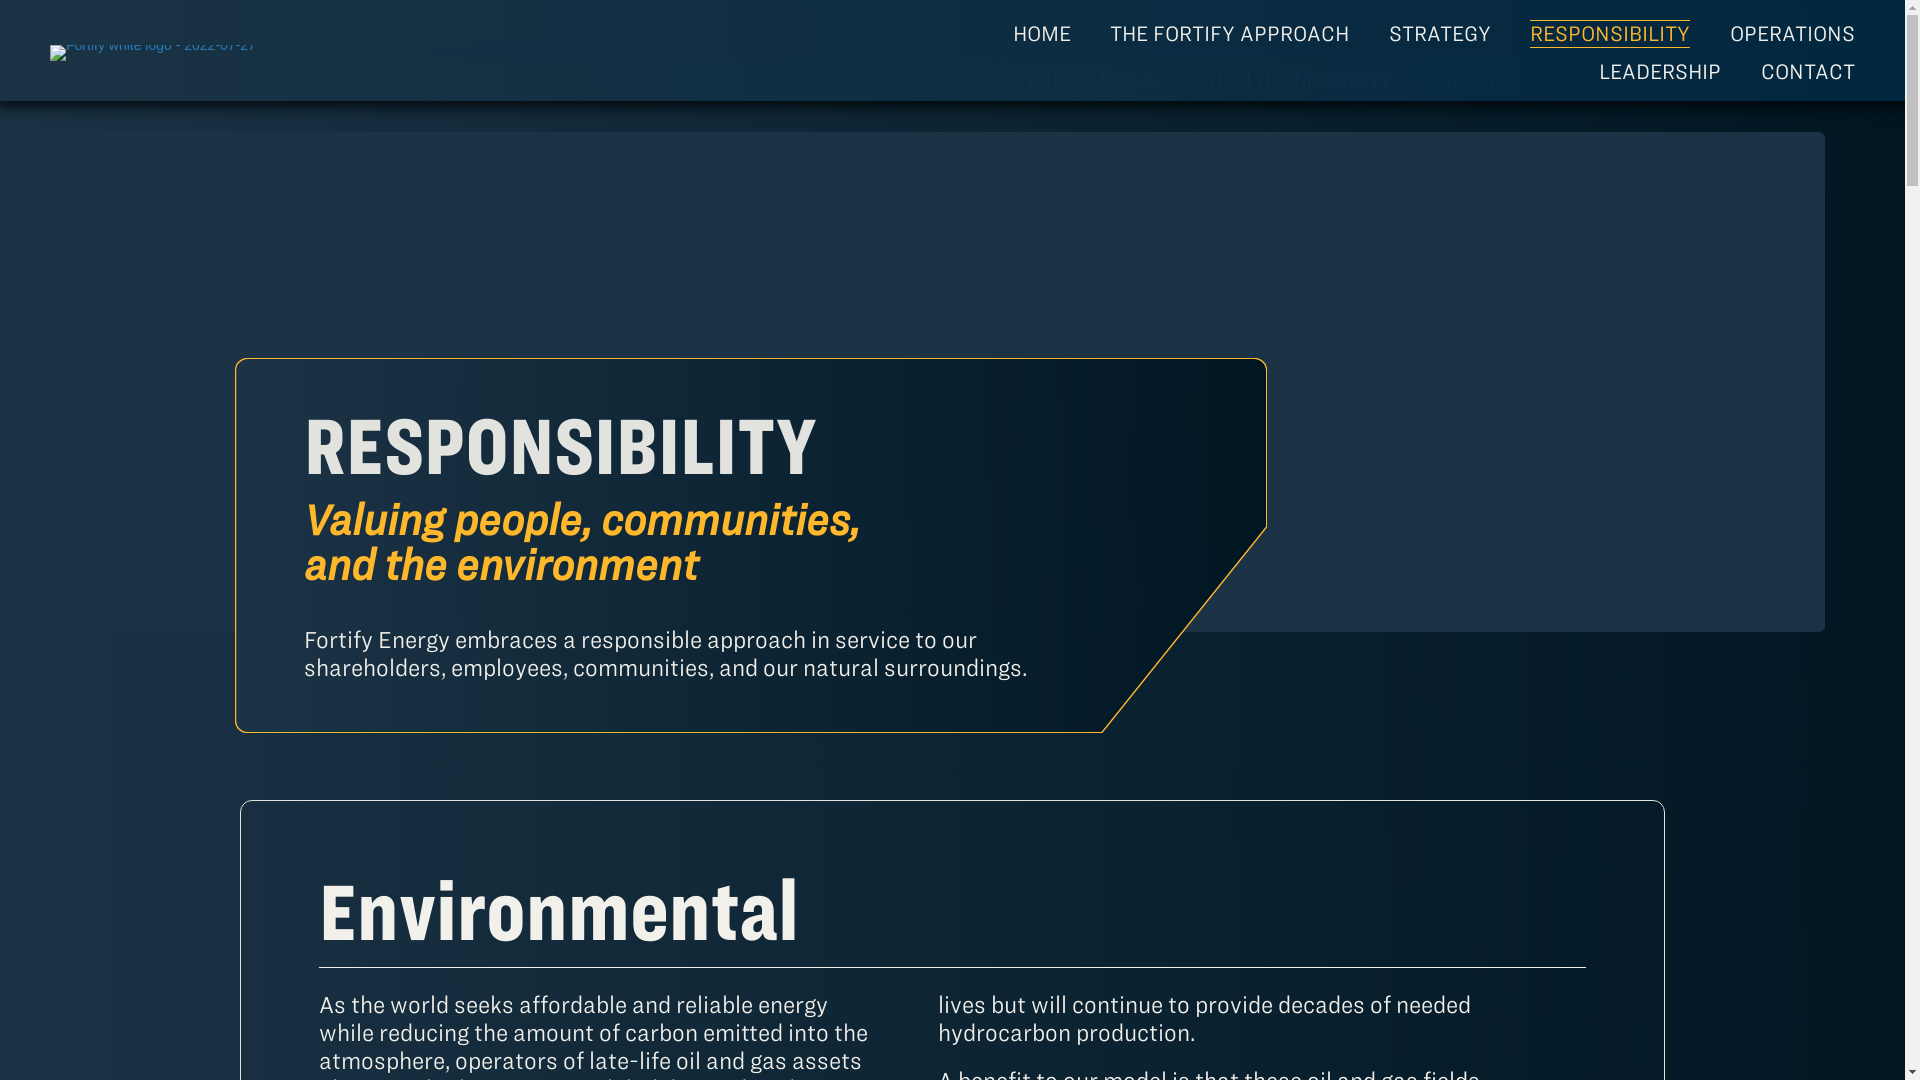 This screenshot has width=1920, height=1080. Describe the element at coordinates (1442, 34) in the screenshot. I see `STRATEGY` at that location.